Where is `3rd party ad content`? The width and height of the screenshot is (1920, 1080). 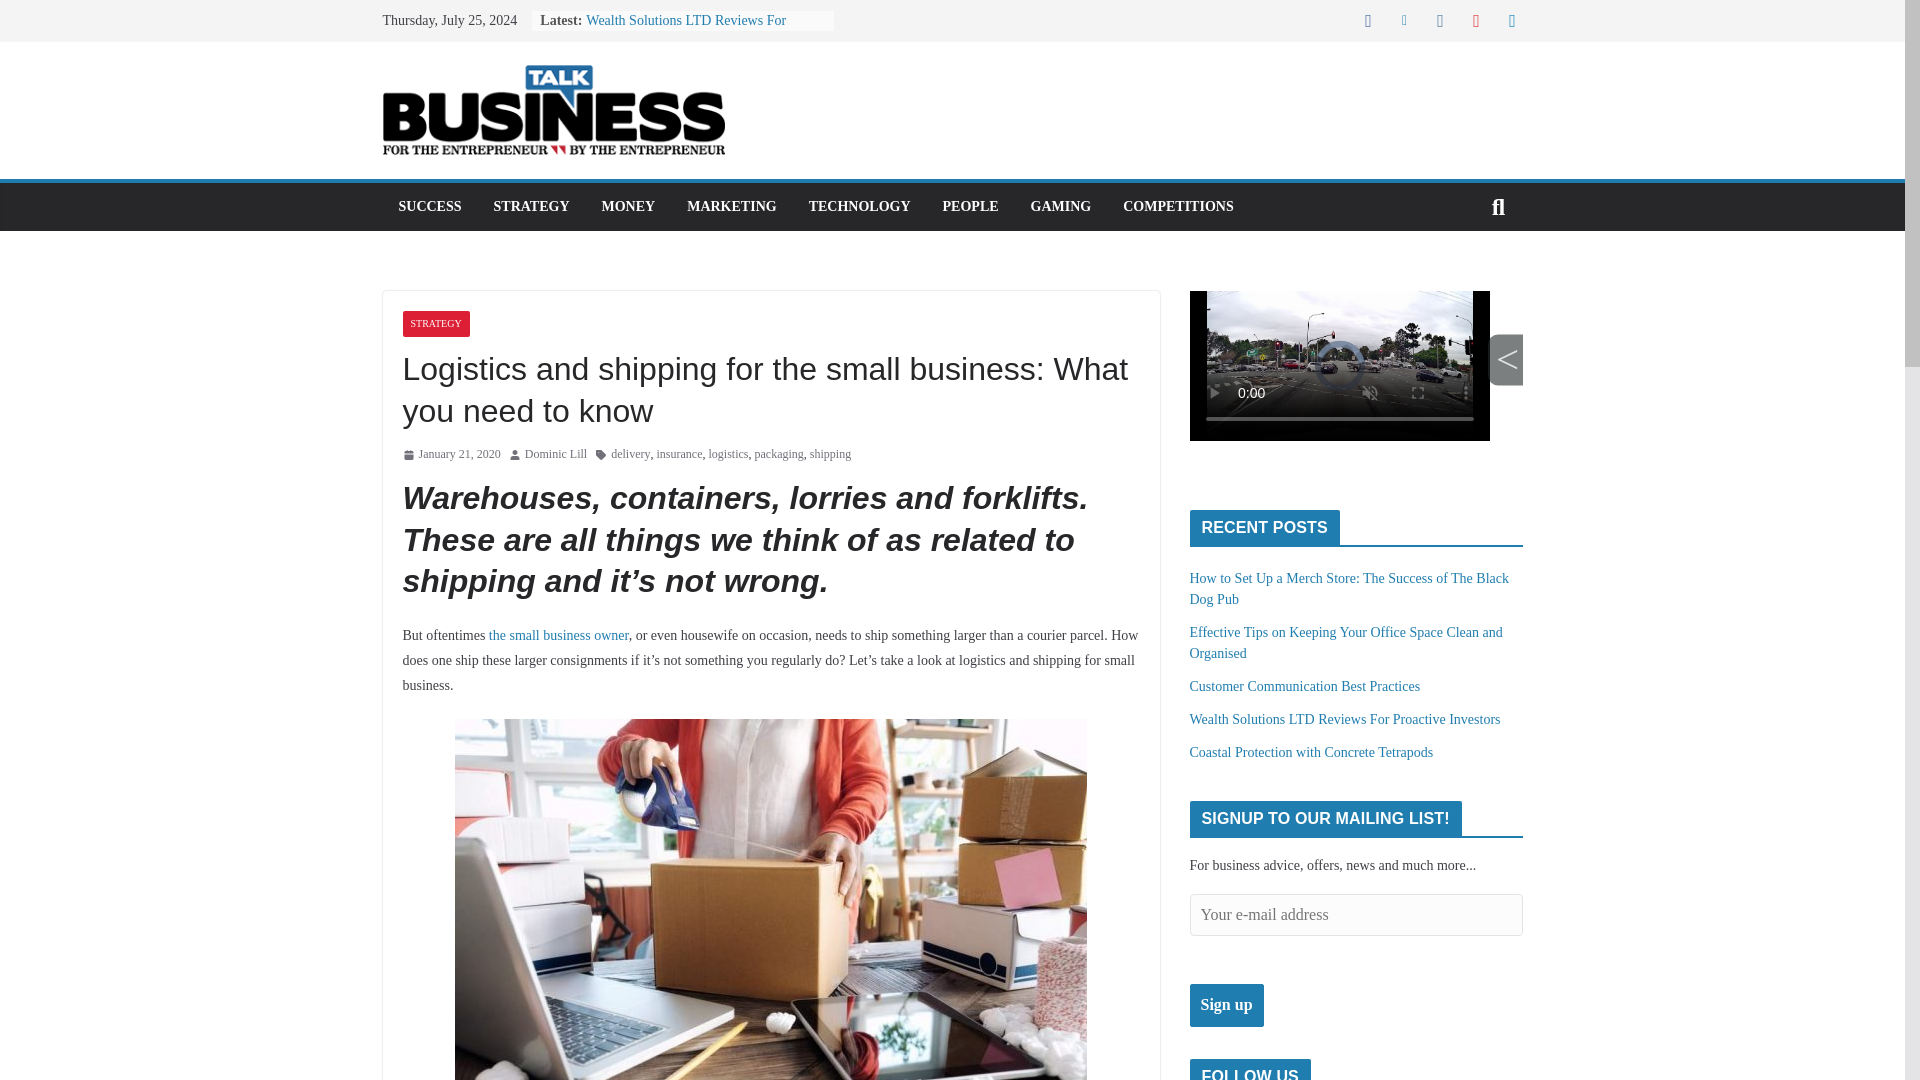 3rd party ad content is located at coordinates (1356, 384).